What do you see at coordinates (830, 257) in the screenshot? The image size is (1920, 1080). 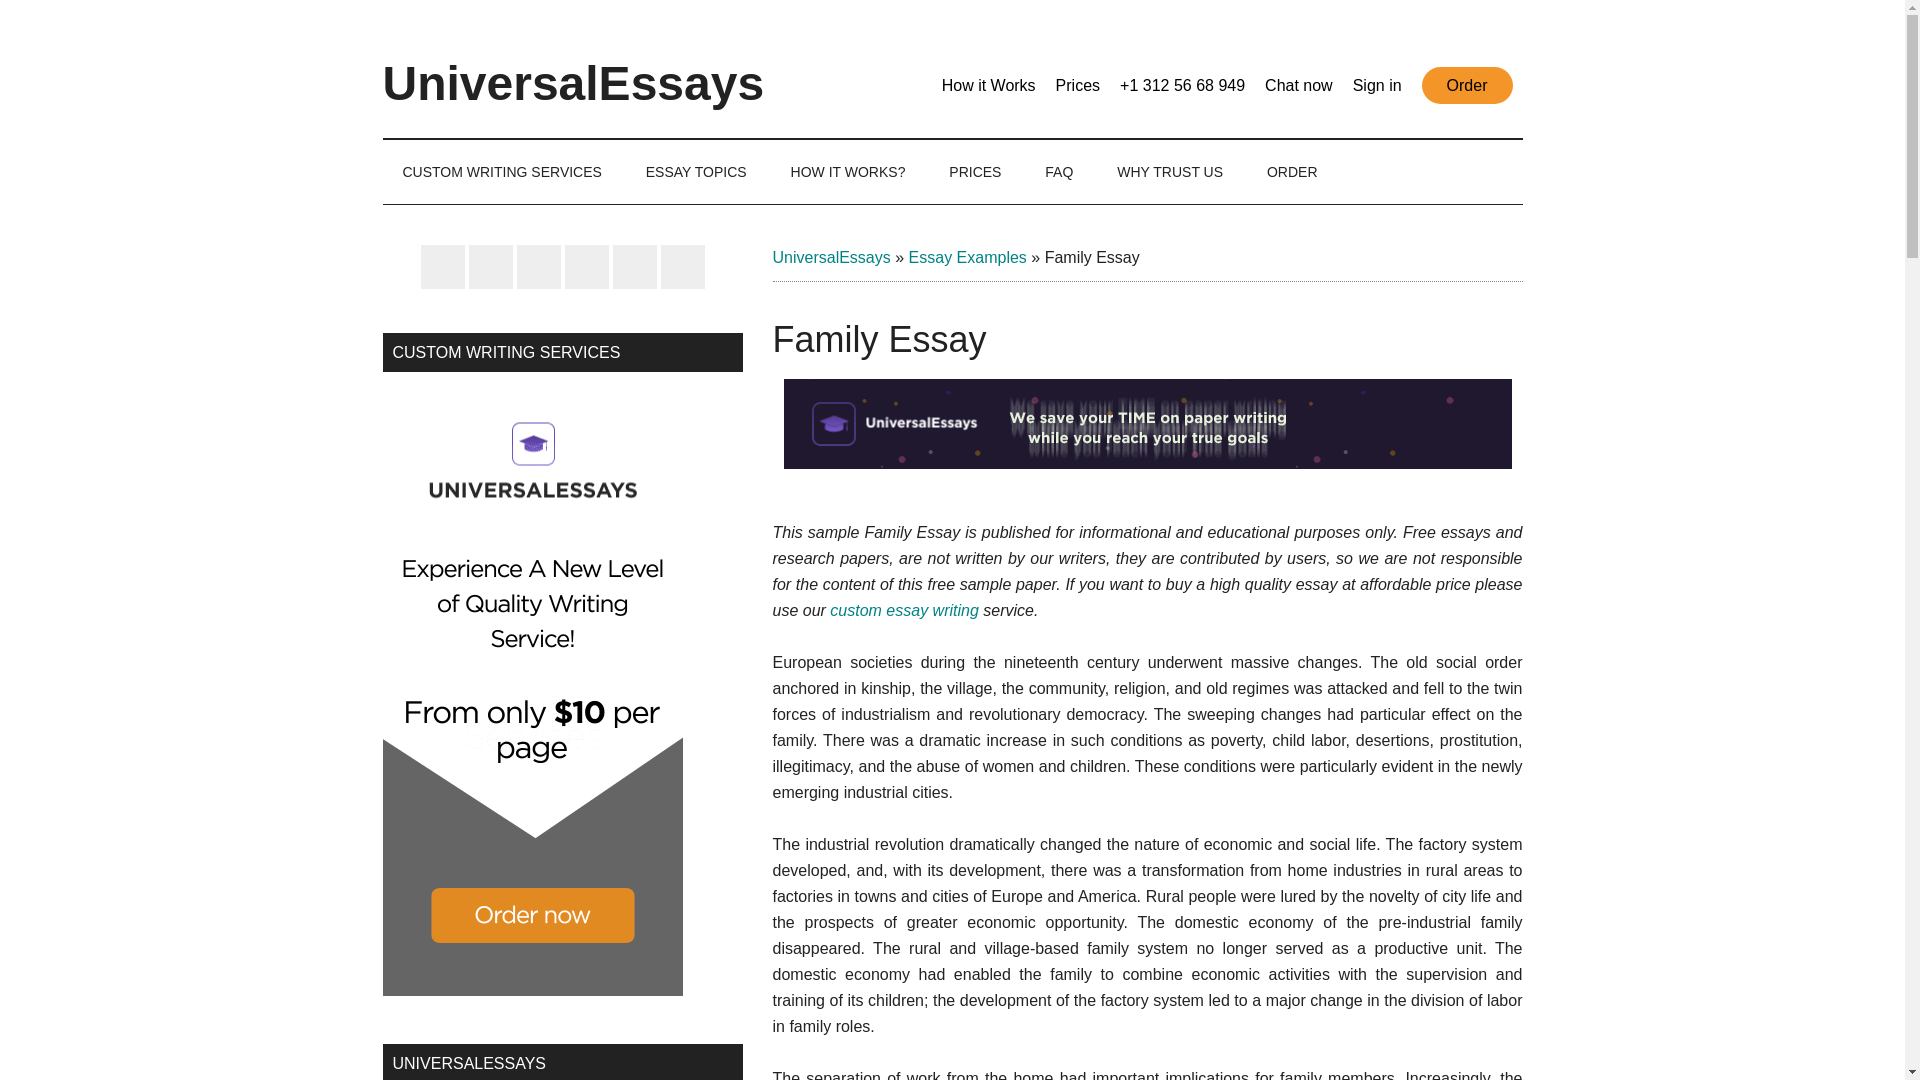 I see `UniversalEssays` at bounding box center [830, 257].